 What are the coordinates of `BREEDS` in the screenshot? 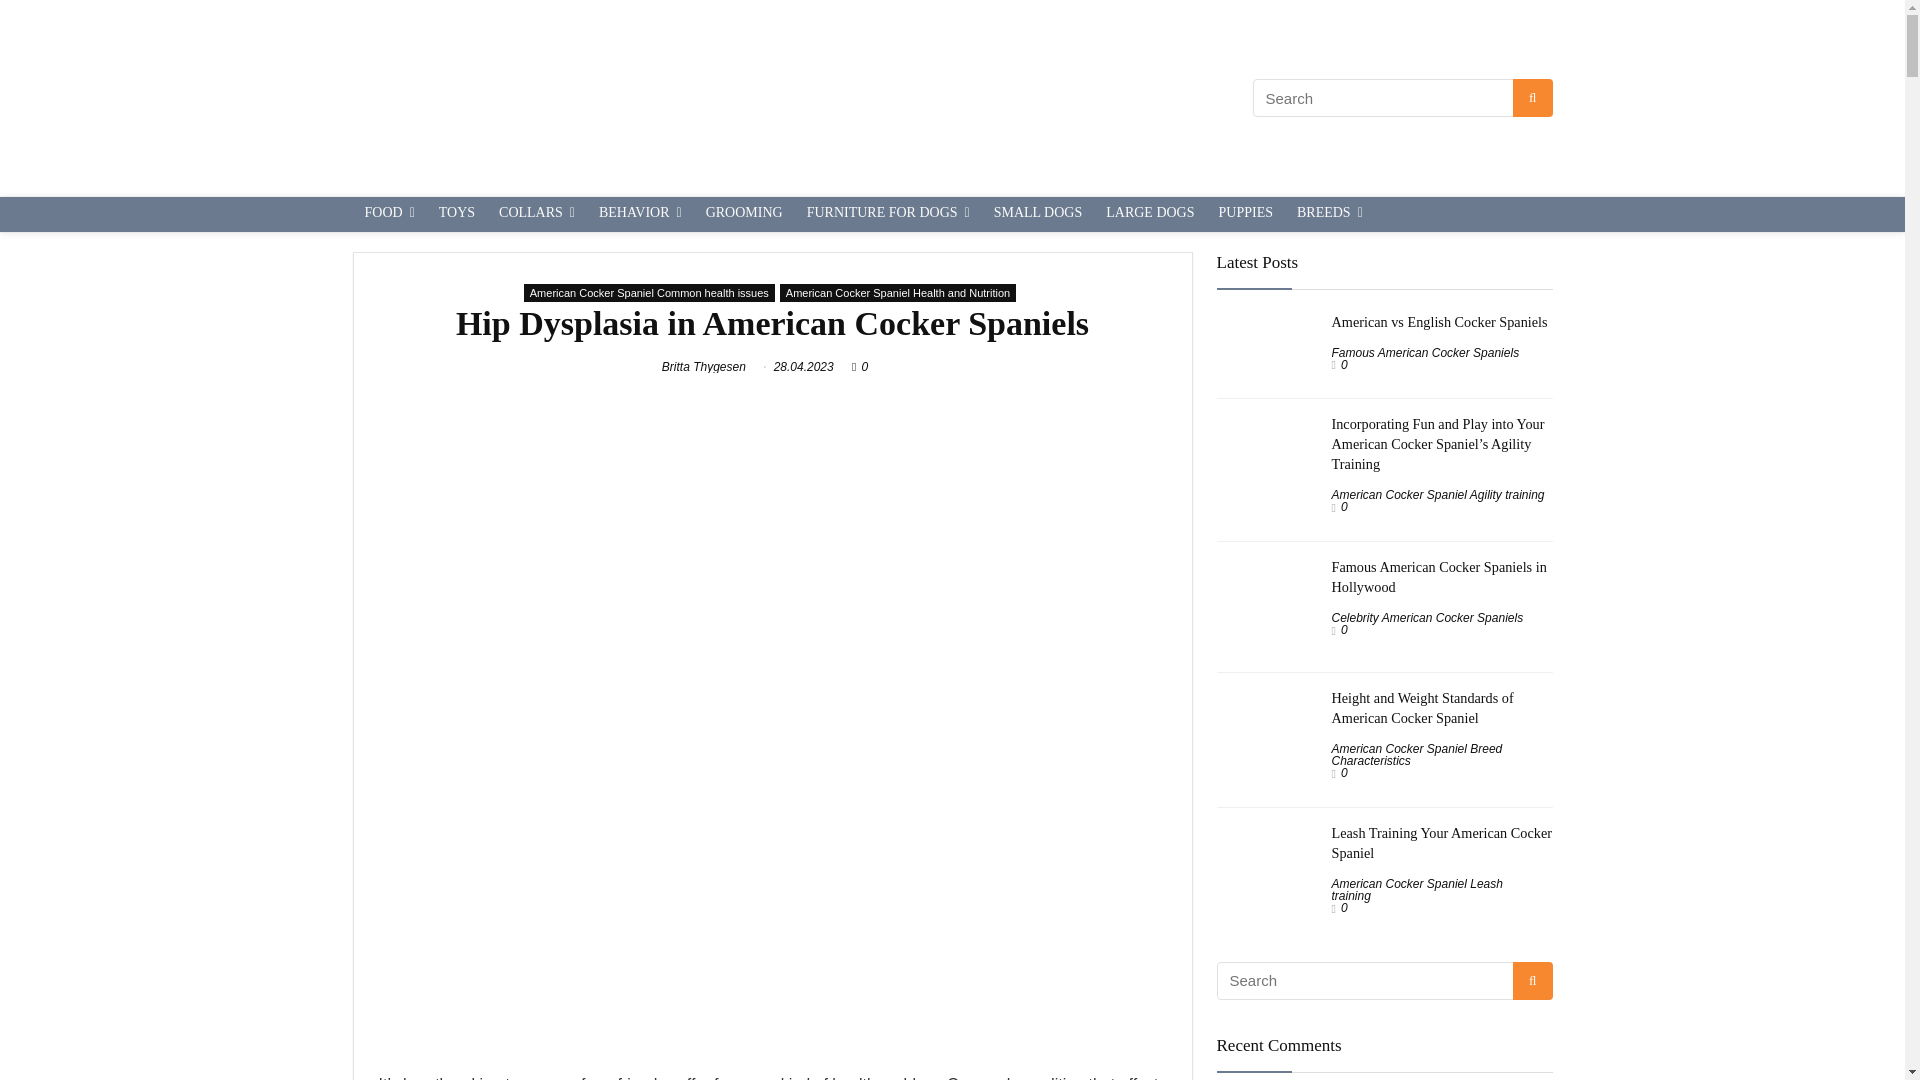 It's located at (1329, 214).